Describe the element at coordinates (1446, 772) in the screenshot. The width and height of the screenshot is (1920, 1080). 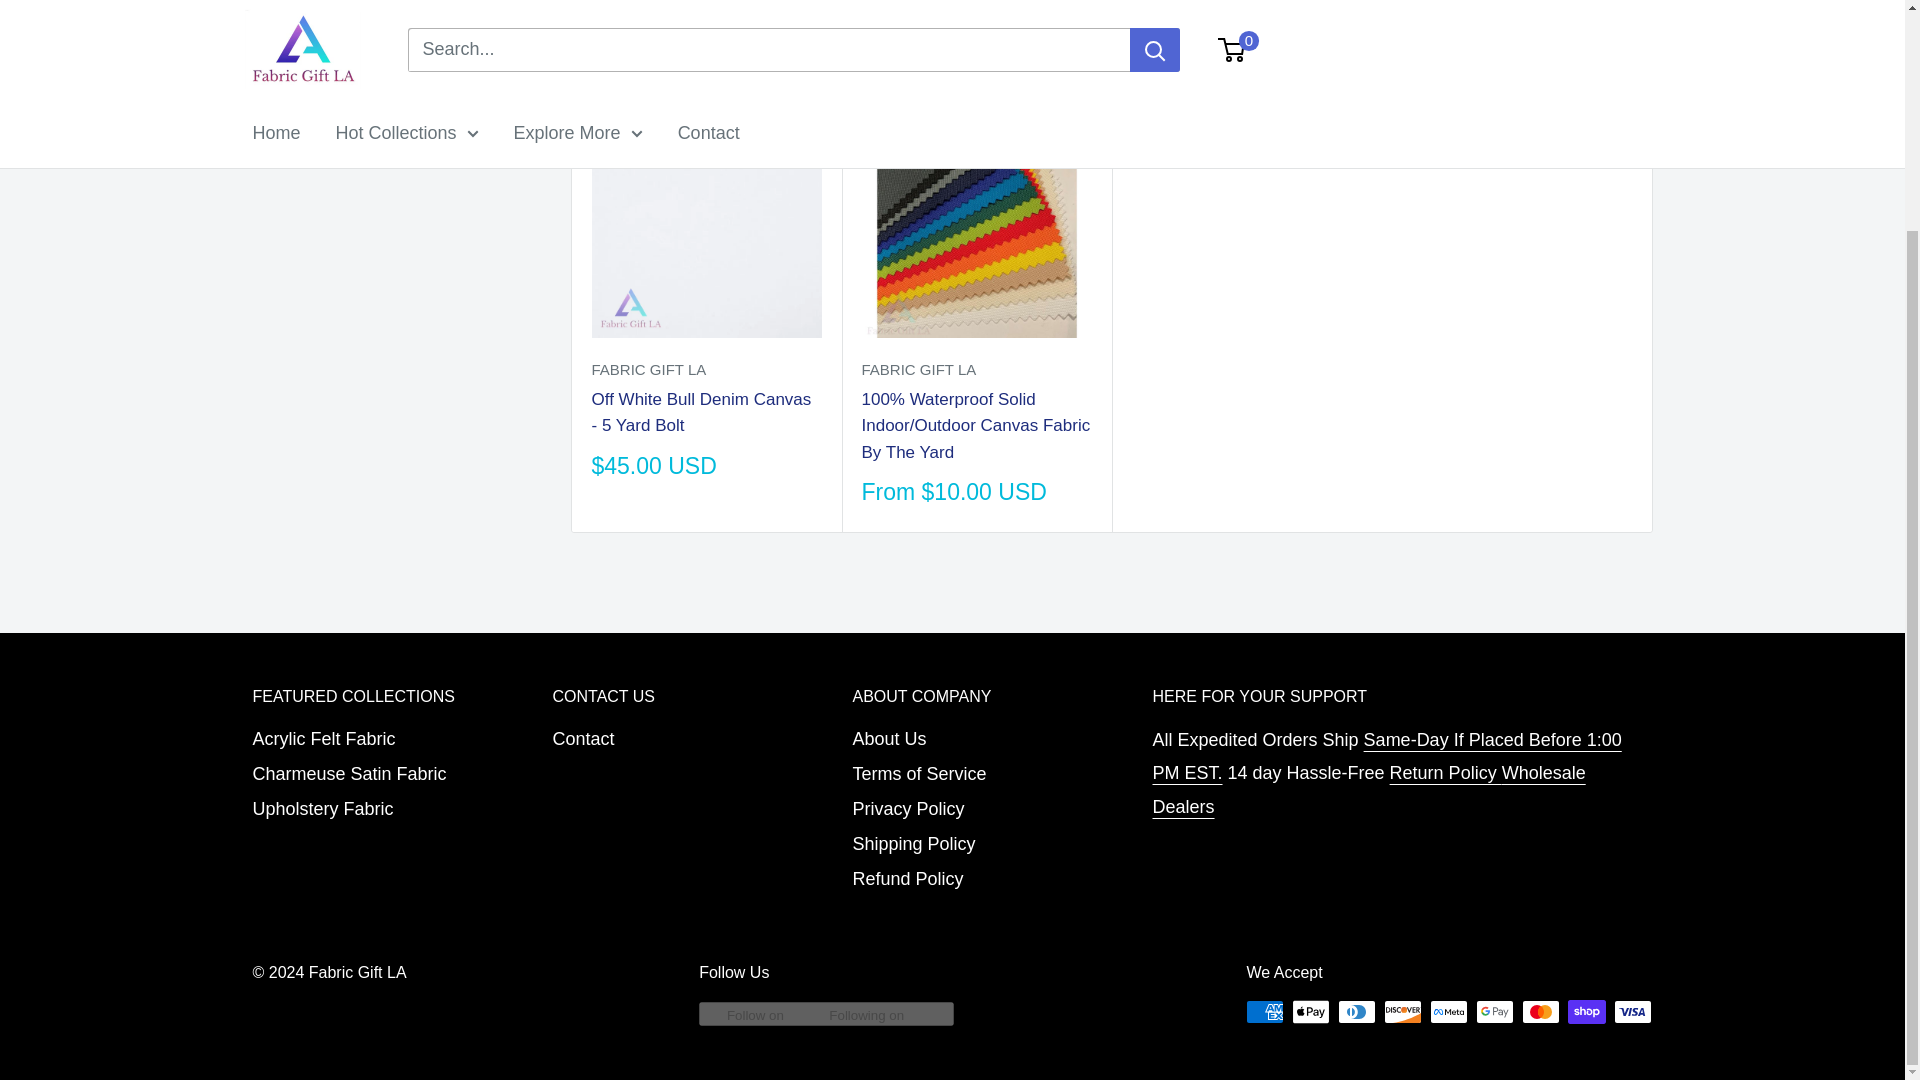
I see `Returns policy` at that location.